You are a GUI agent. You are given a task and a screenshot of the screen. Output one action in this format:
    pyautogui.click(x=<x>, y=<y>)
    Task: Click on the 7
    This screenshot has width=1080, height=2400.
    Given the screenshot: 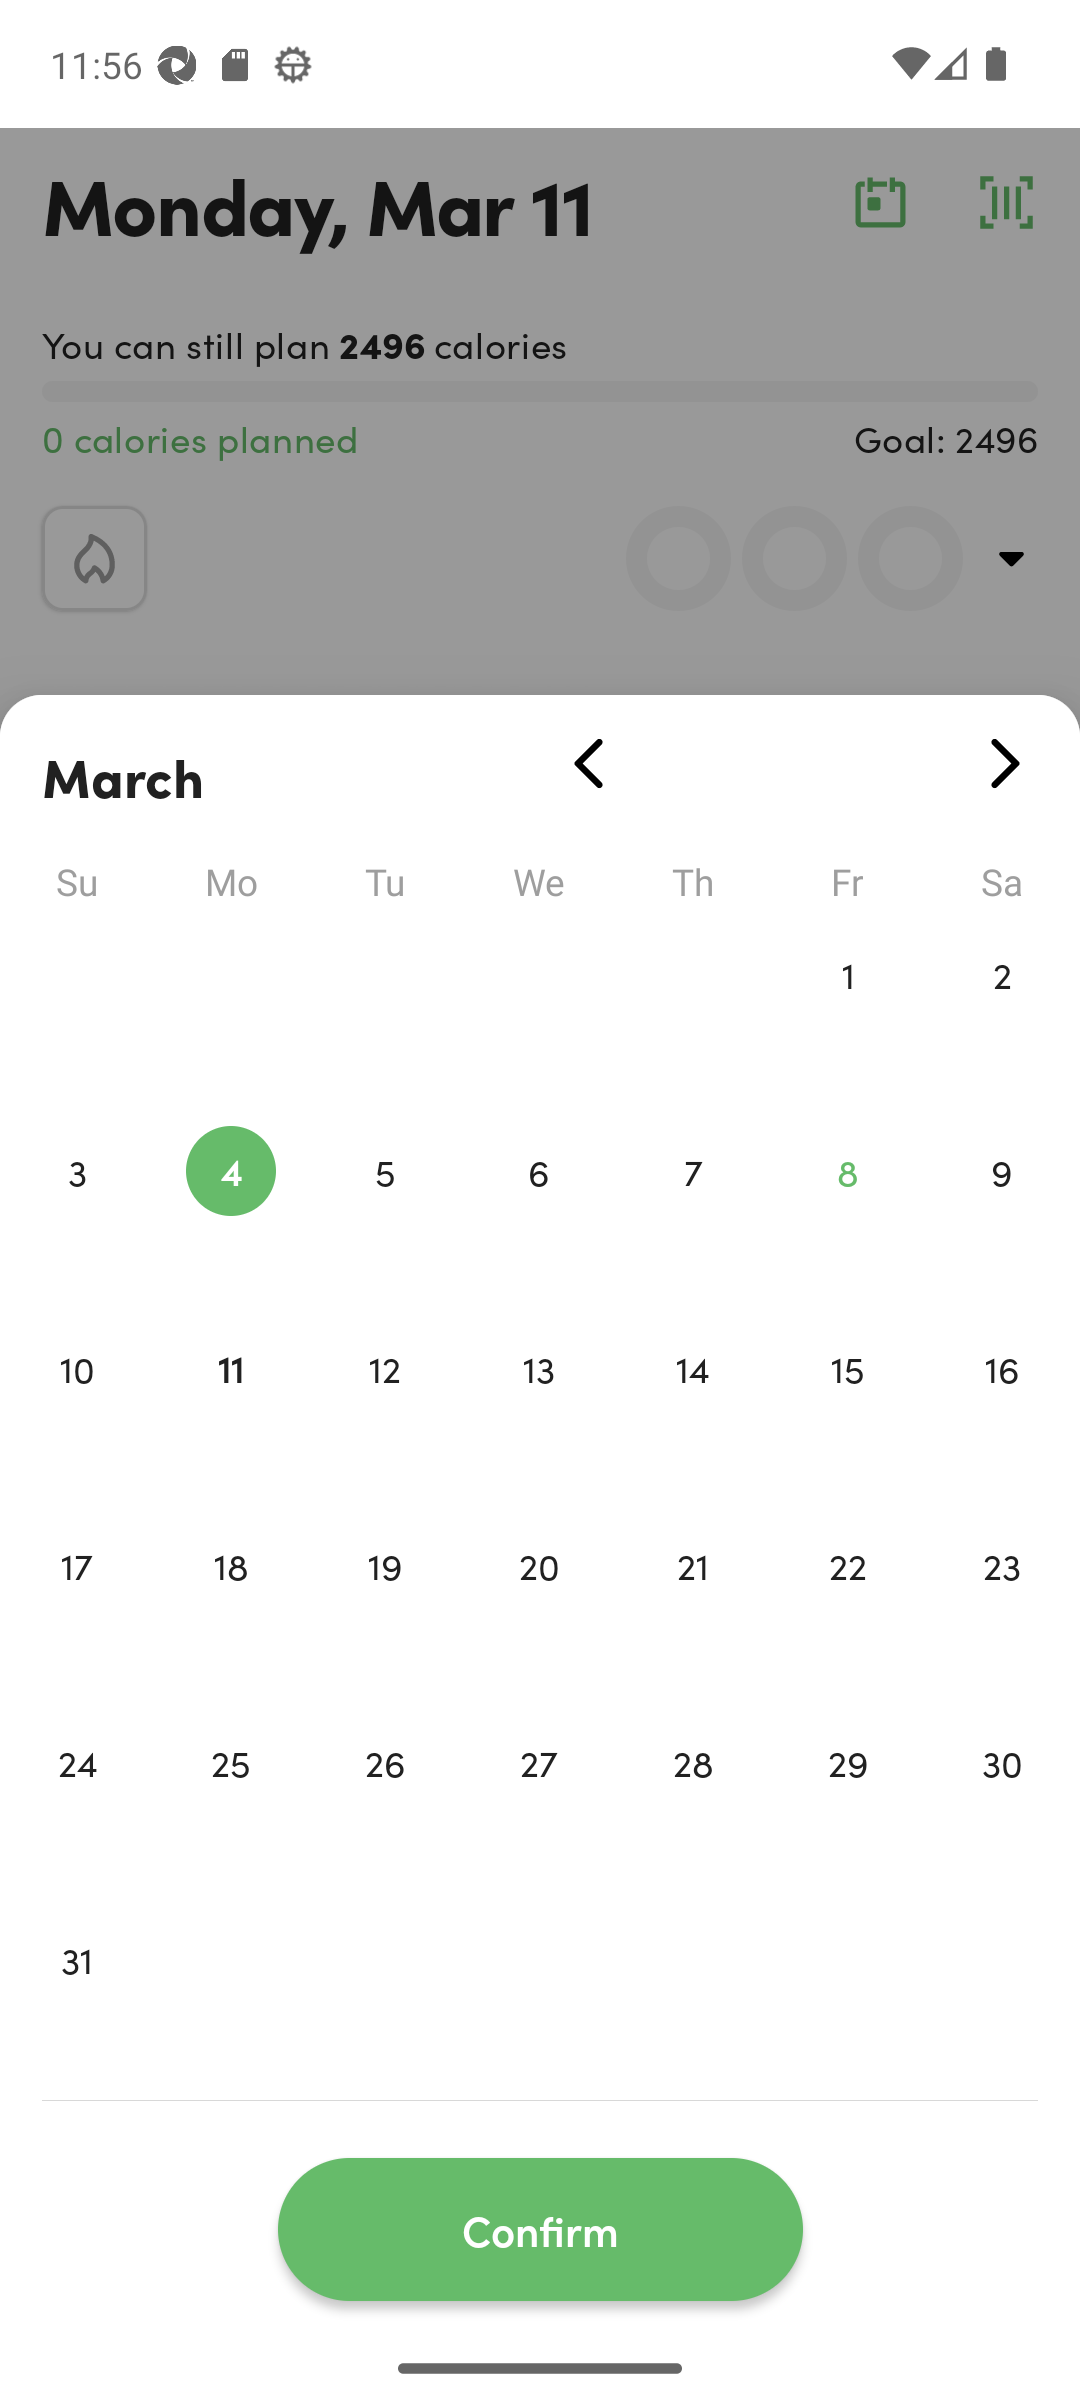 What is the action you would take?
    pyautogui.click(x=693, y=1214)
    